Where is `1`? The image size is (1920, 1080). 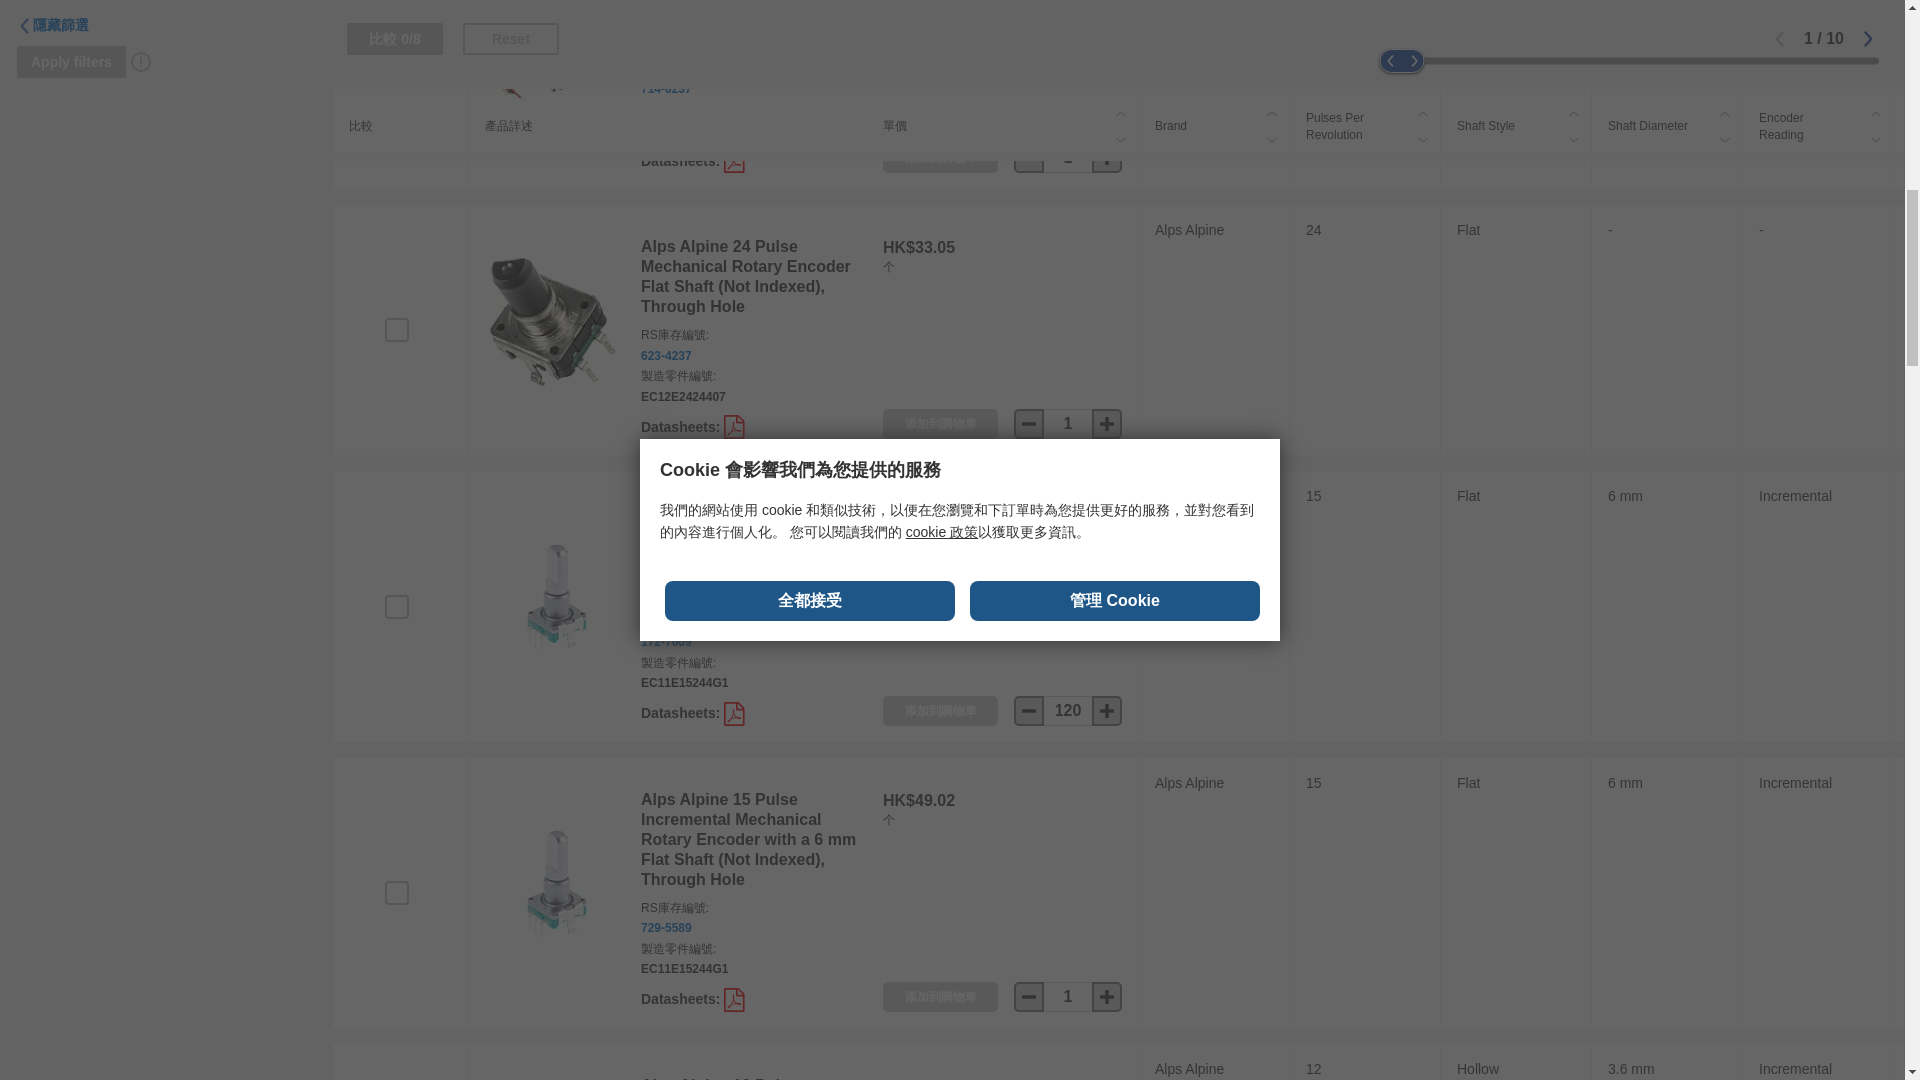
1 is located at coordinates (1068, 996).